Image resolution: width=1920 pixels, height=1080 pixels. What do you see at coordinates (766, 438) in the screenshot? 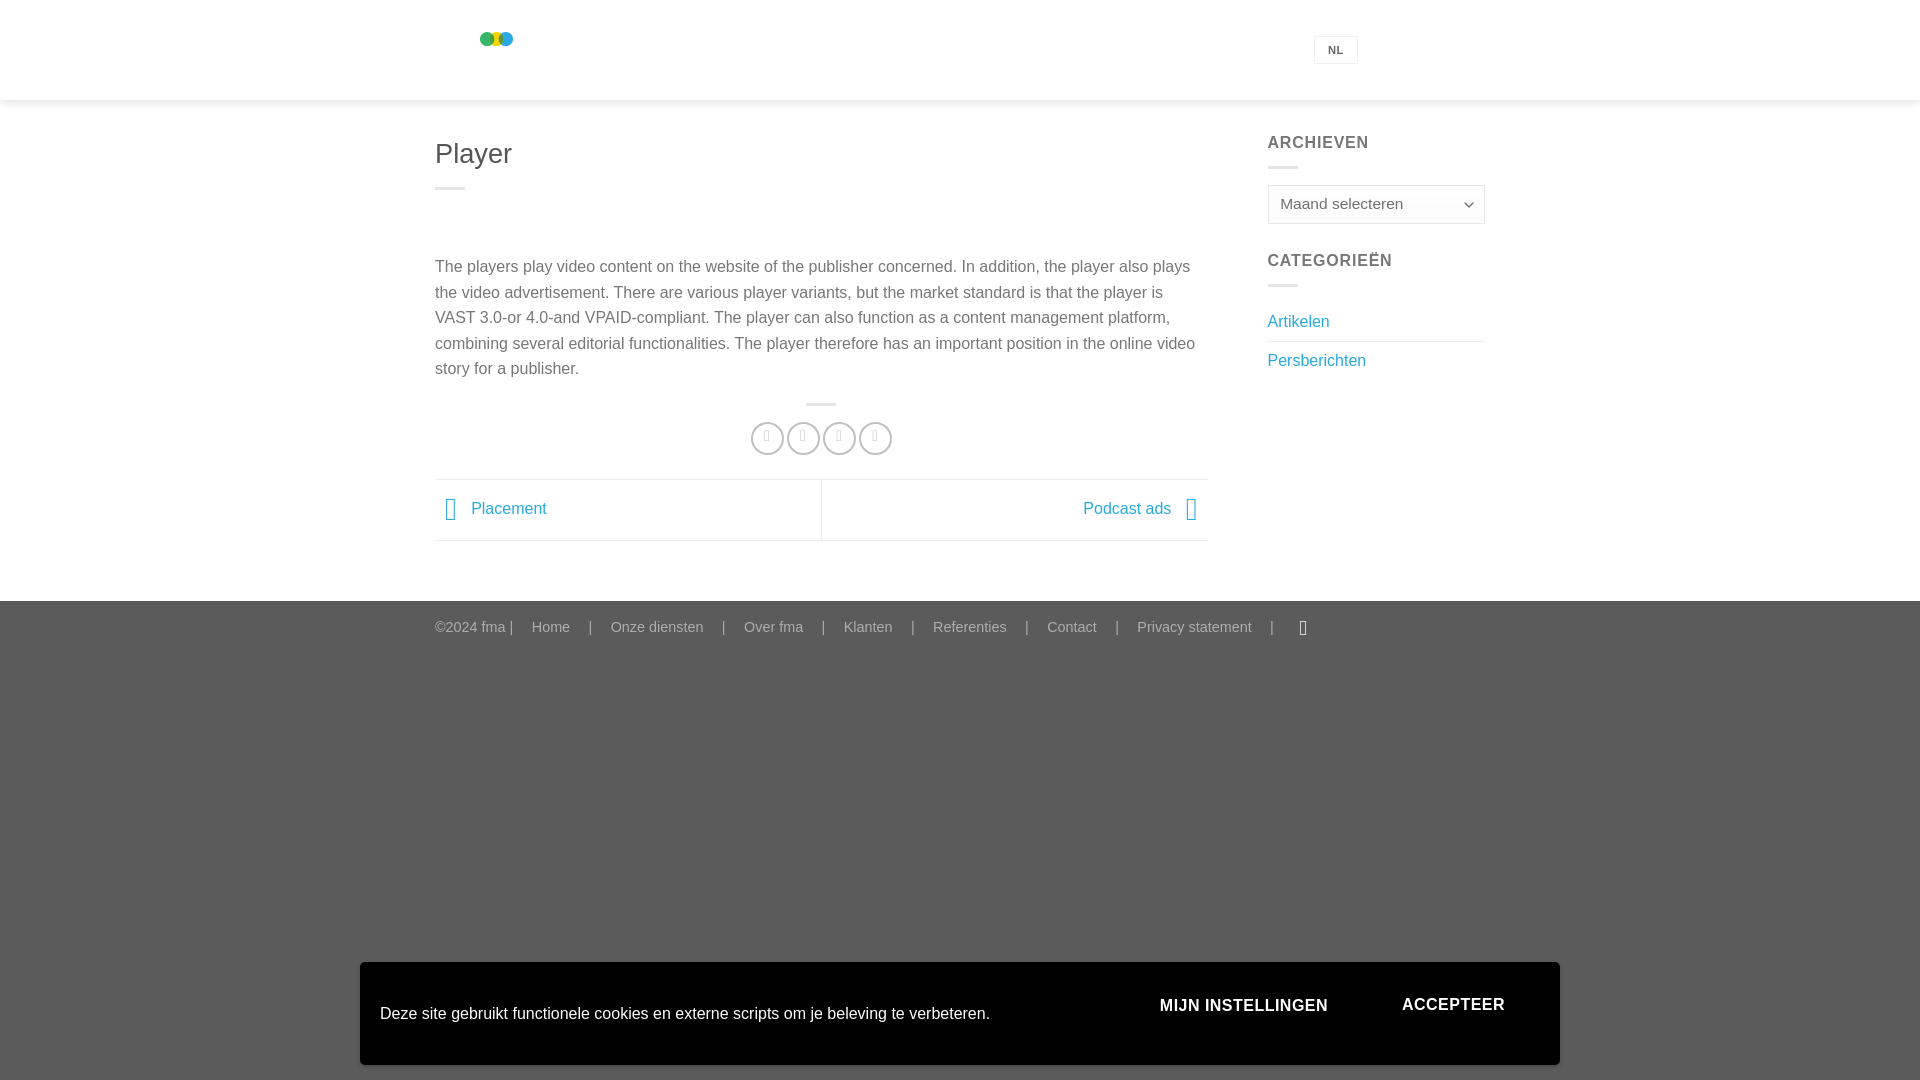
I see `Deel op Facebook` at bounding box center [766, 438].